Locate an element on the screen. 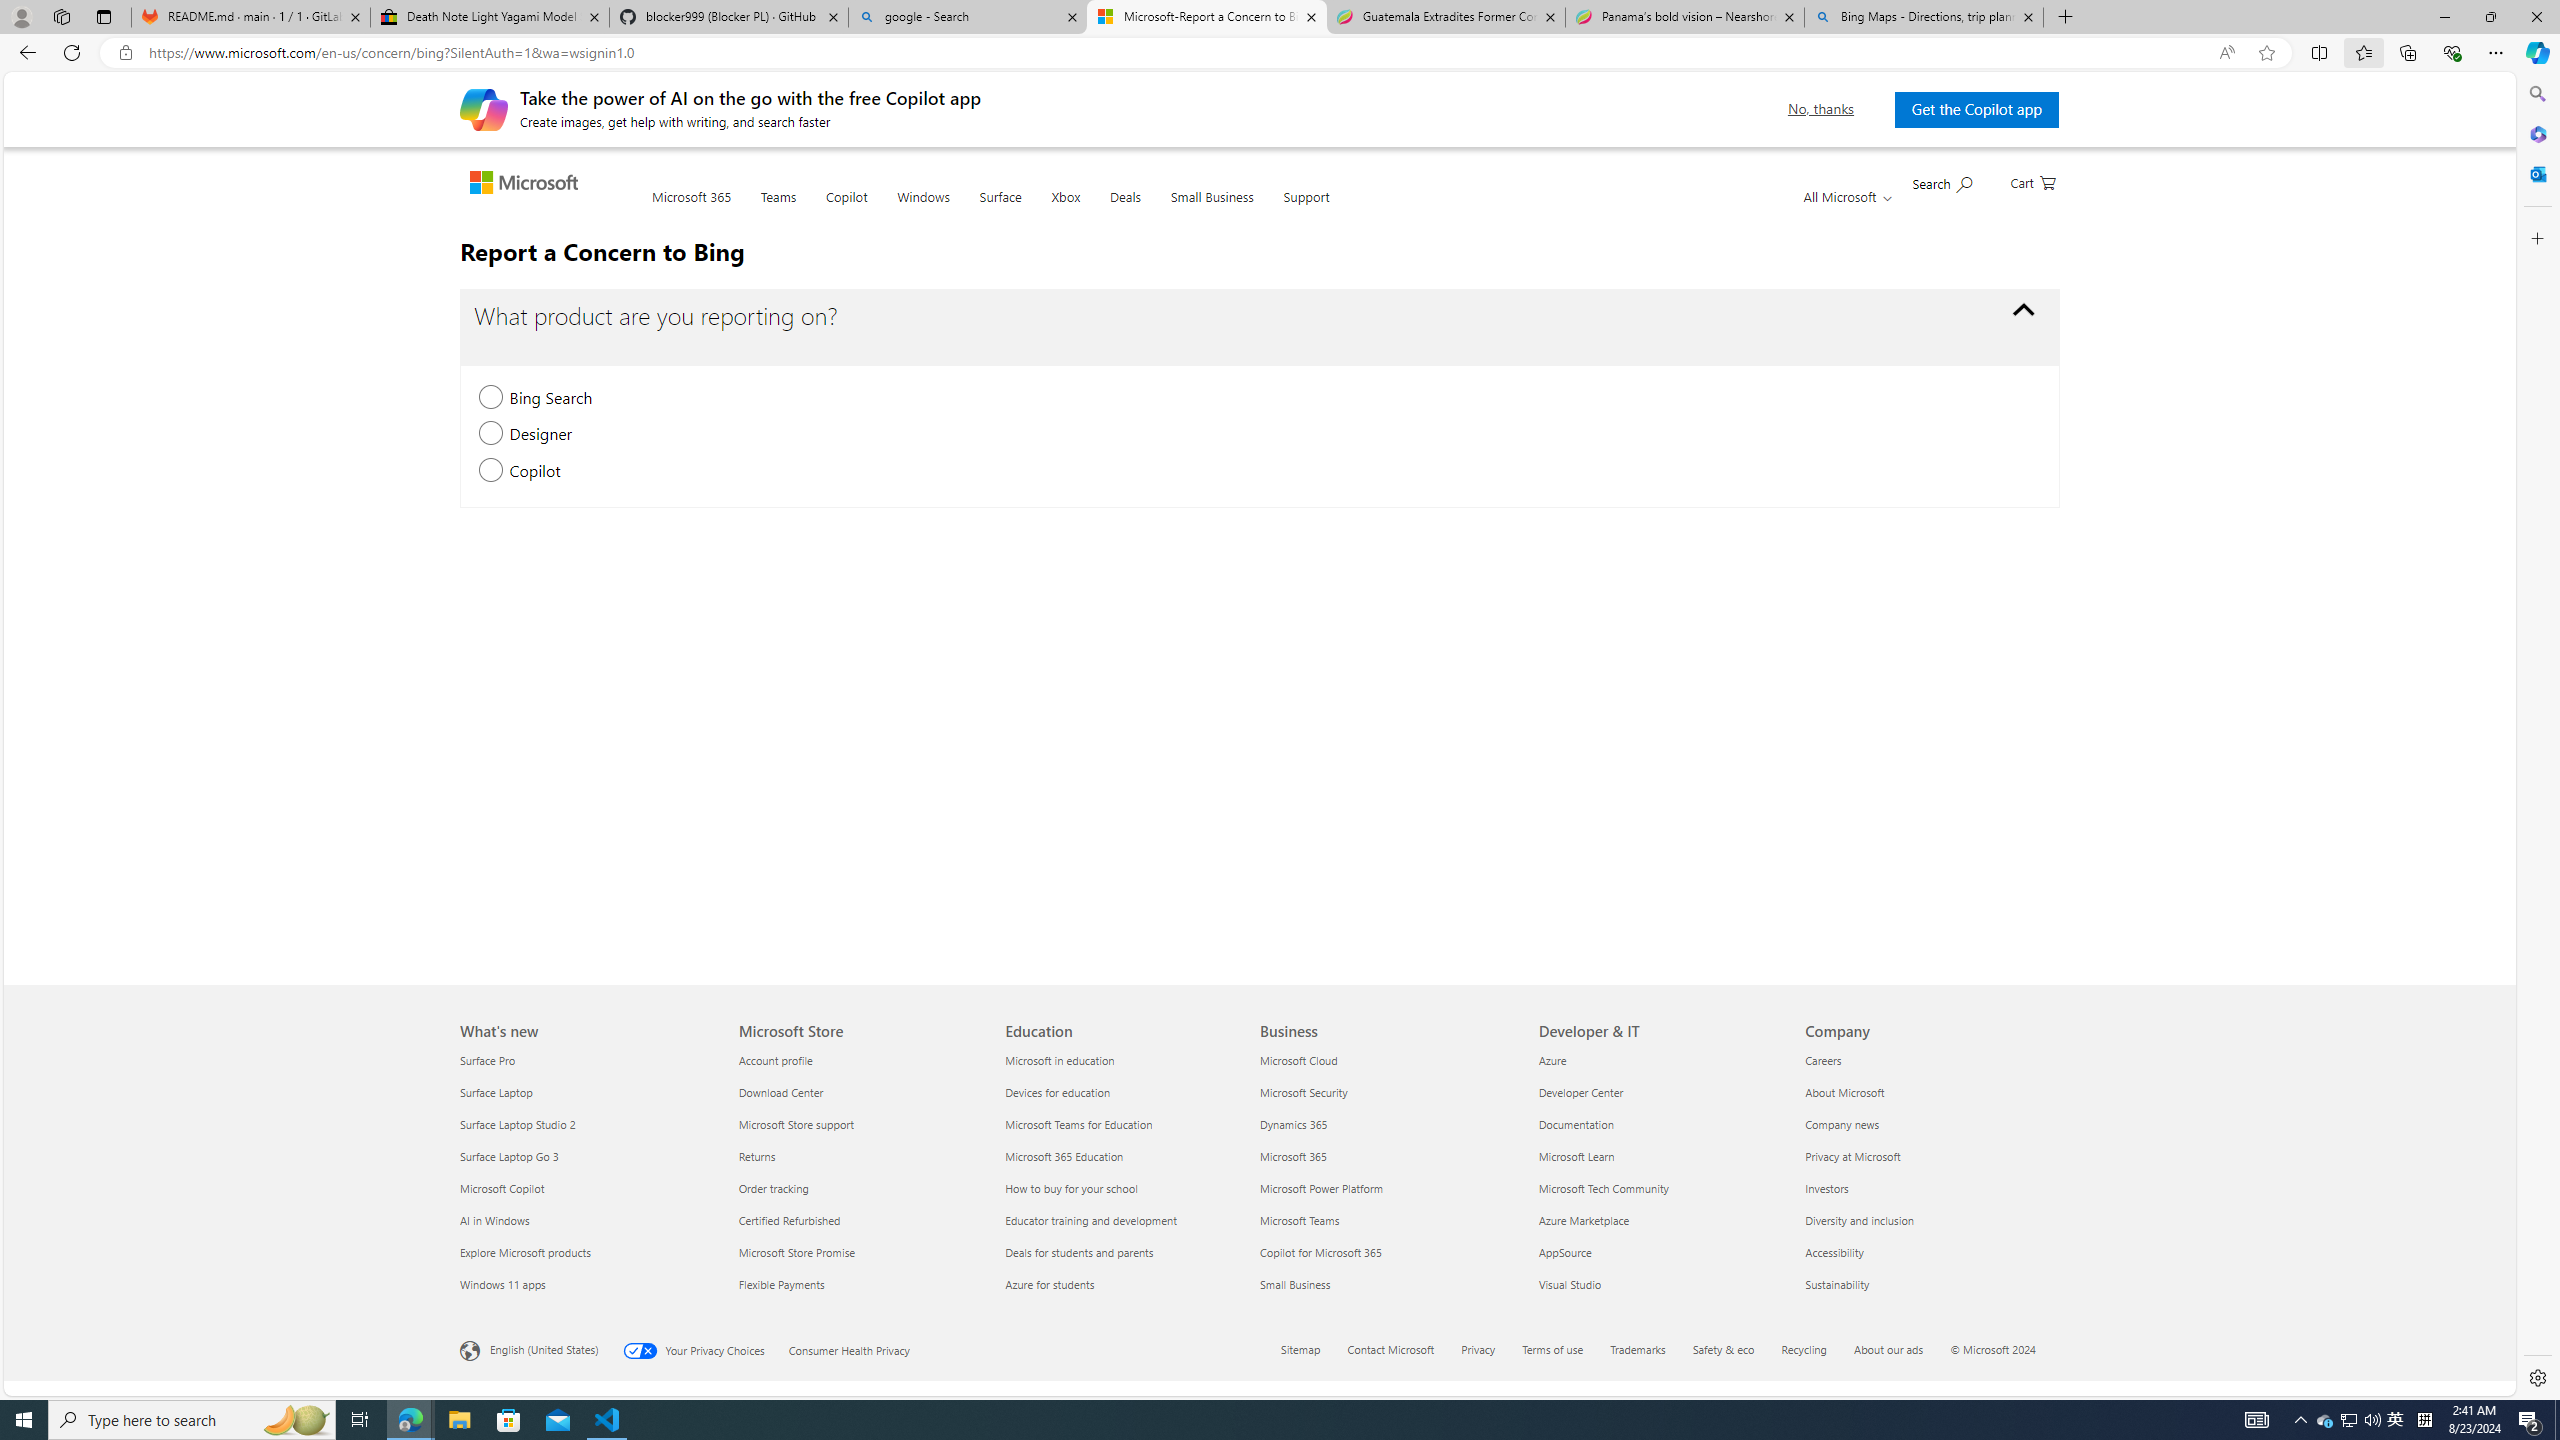 Image resolution: width=2560 pixels, height=1440 pixels. Visual Studio Developer & IT is located at coordinates (1570, 1283).